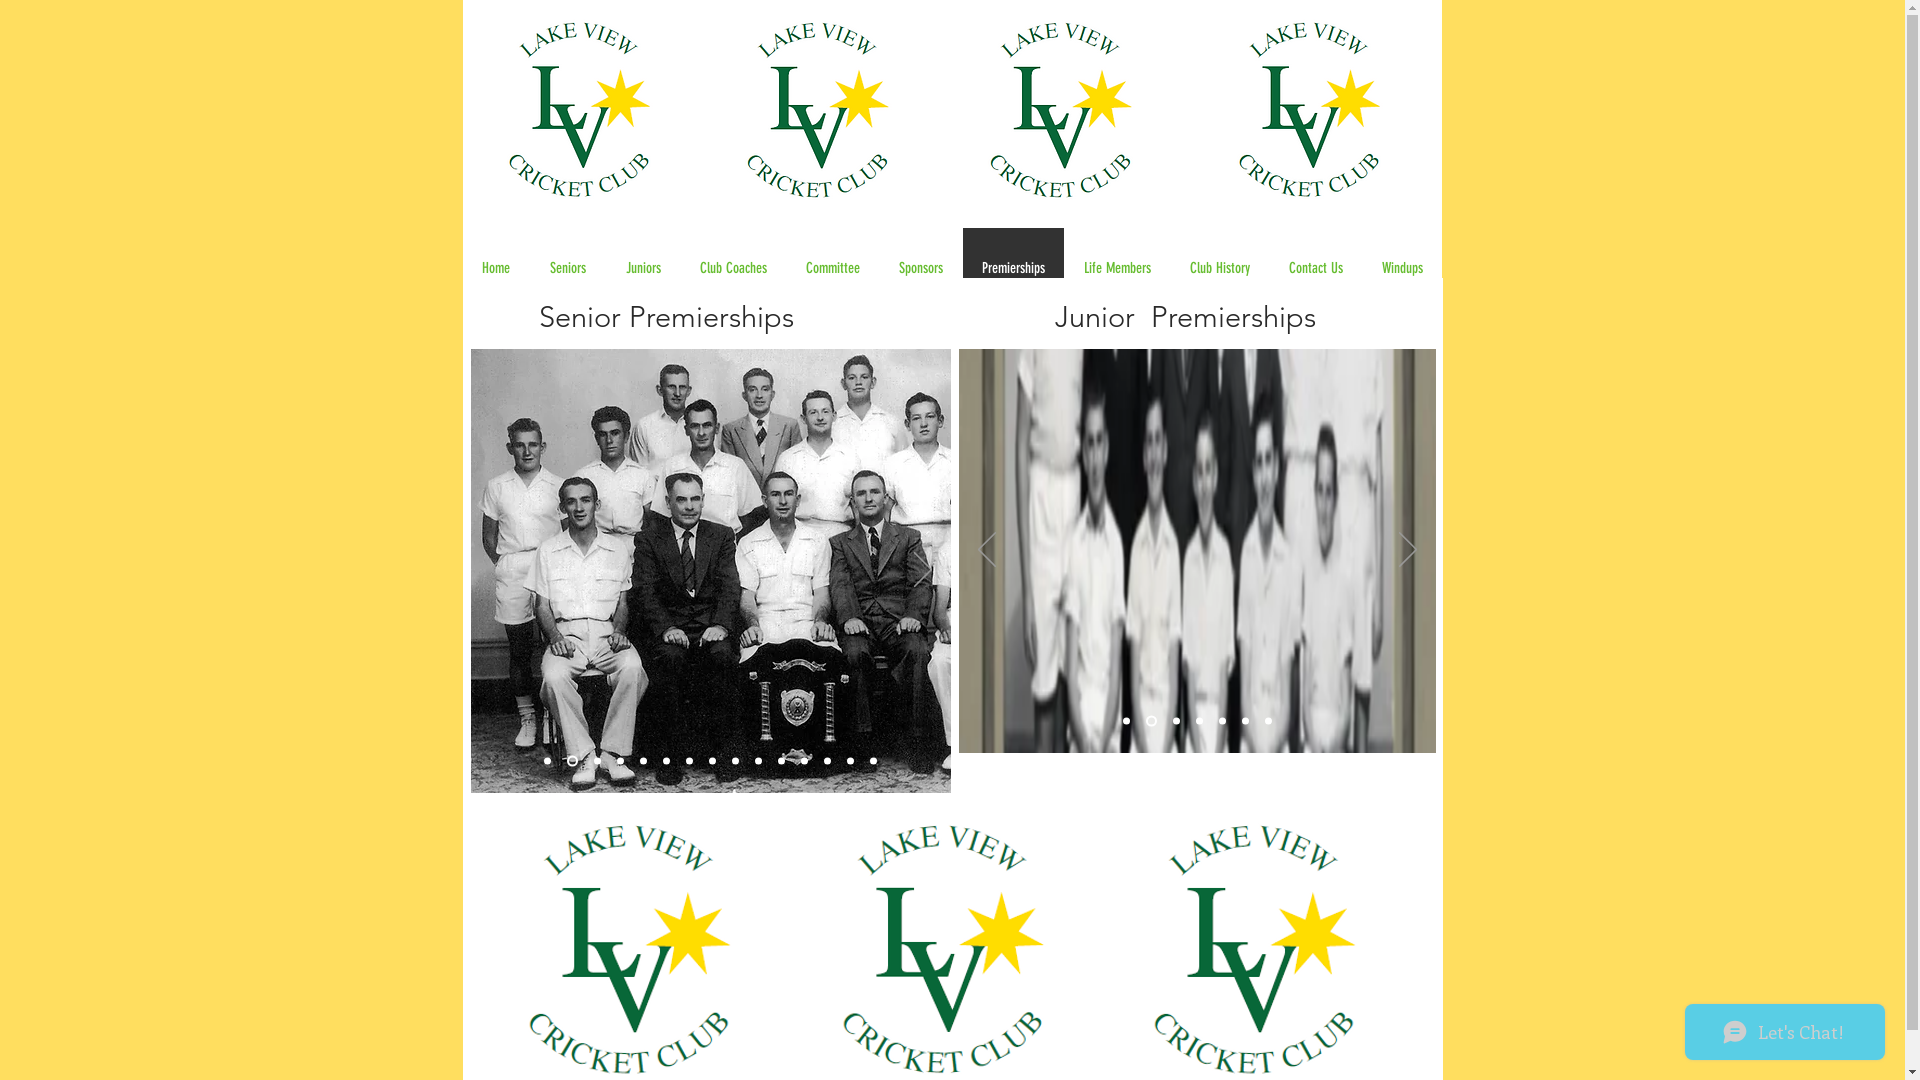  Describe the element at coordinates (643, 268) in the screenshot. I see `Juniors` at that location.